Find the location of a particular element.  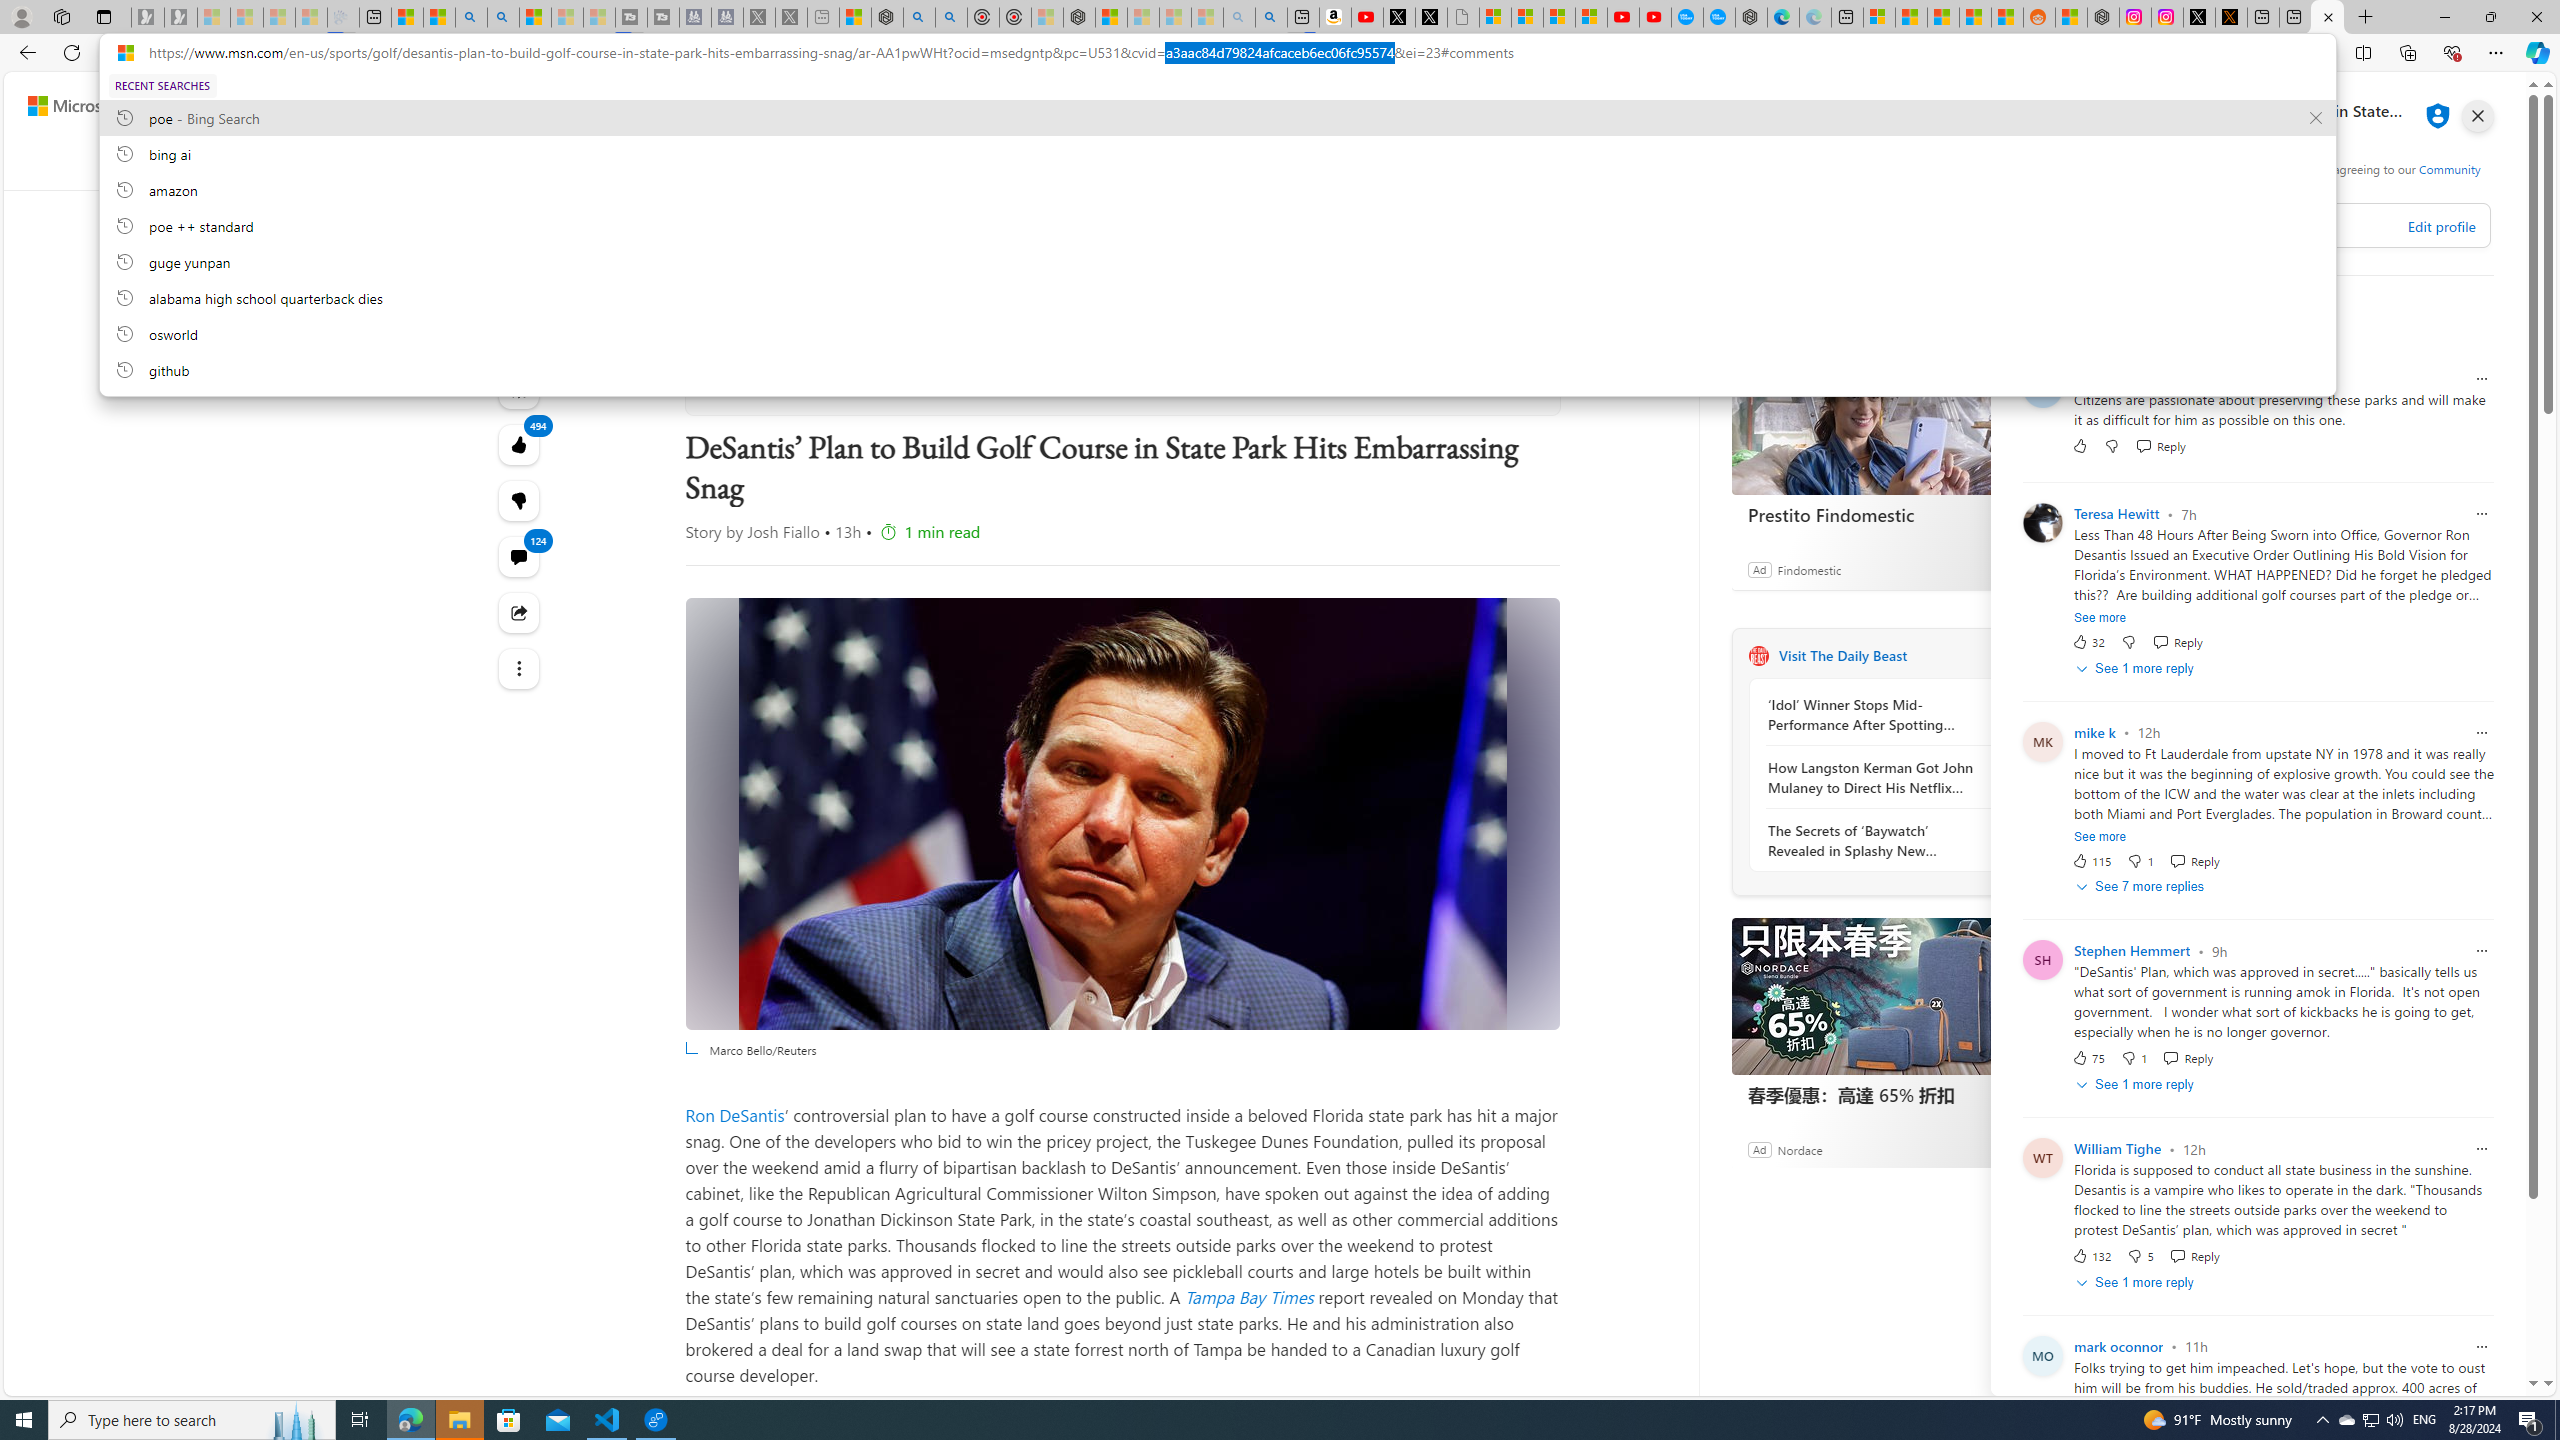

Ad Choice is located at coordinates (2009, 1150).